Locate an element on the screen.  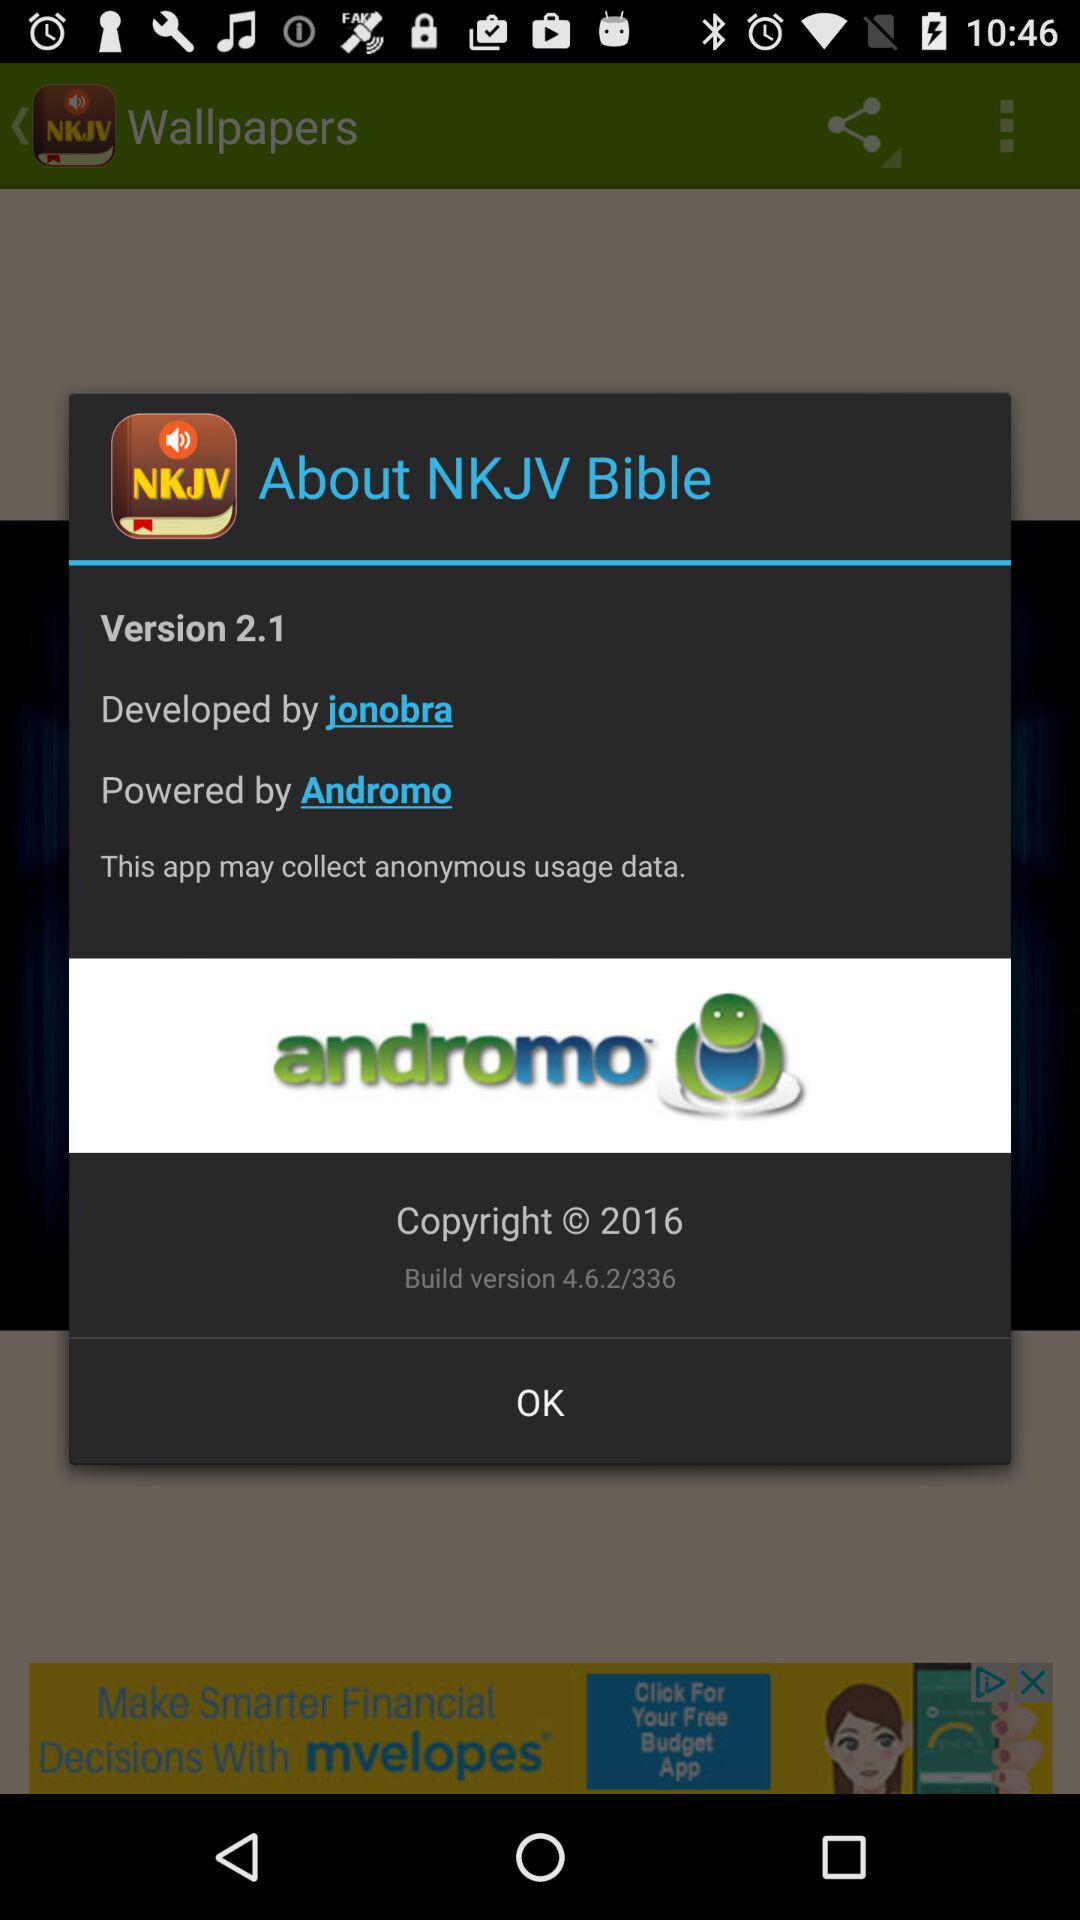
tap the developed by jonobra item is located at coordinates (540, 724).